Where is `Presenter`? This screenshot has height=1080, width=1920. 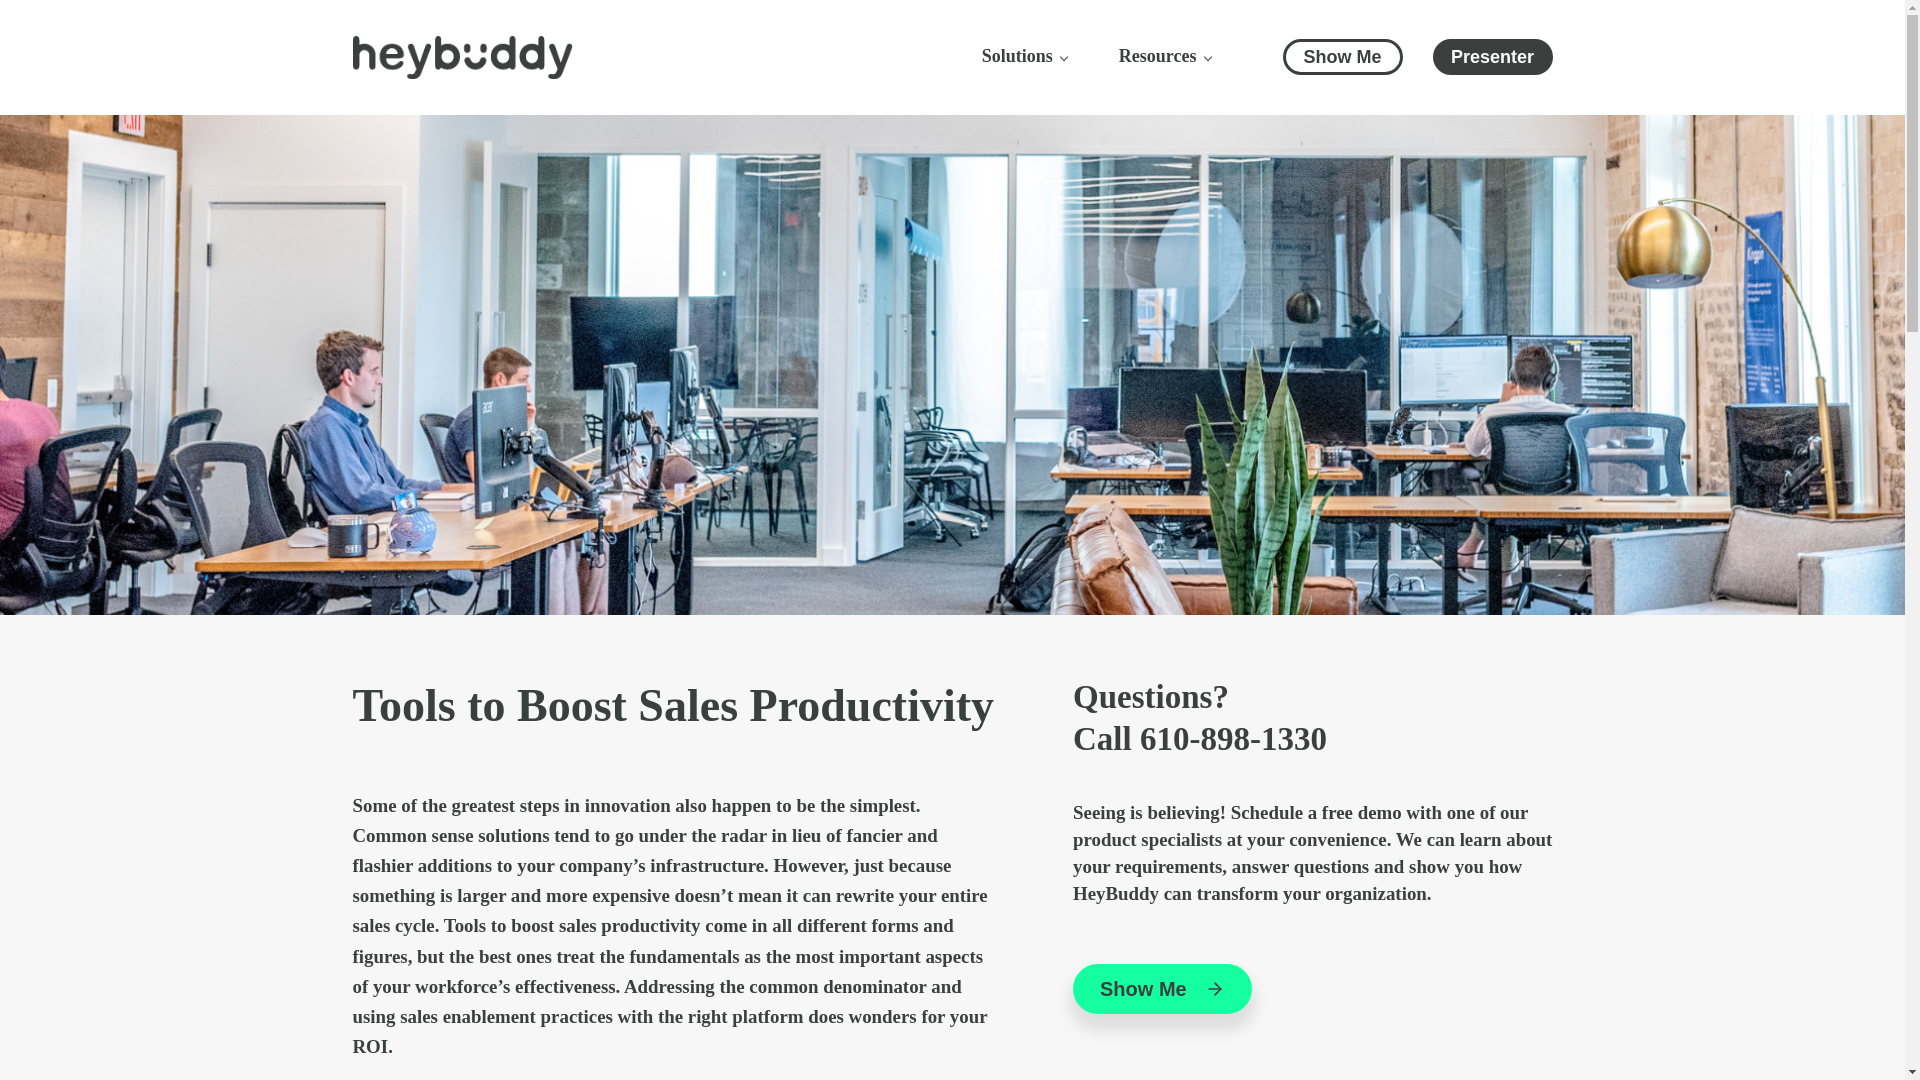
Presenter is located at coordinates (1492, 56).